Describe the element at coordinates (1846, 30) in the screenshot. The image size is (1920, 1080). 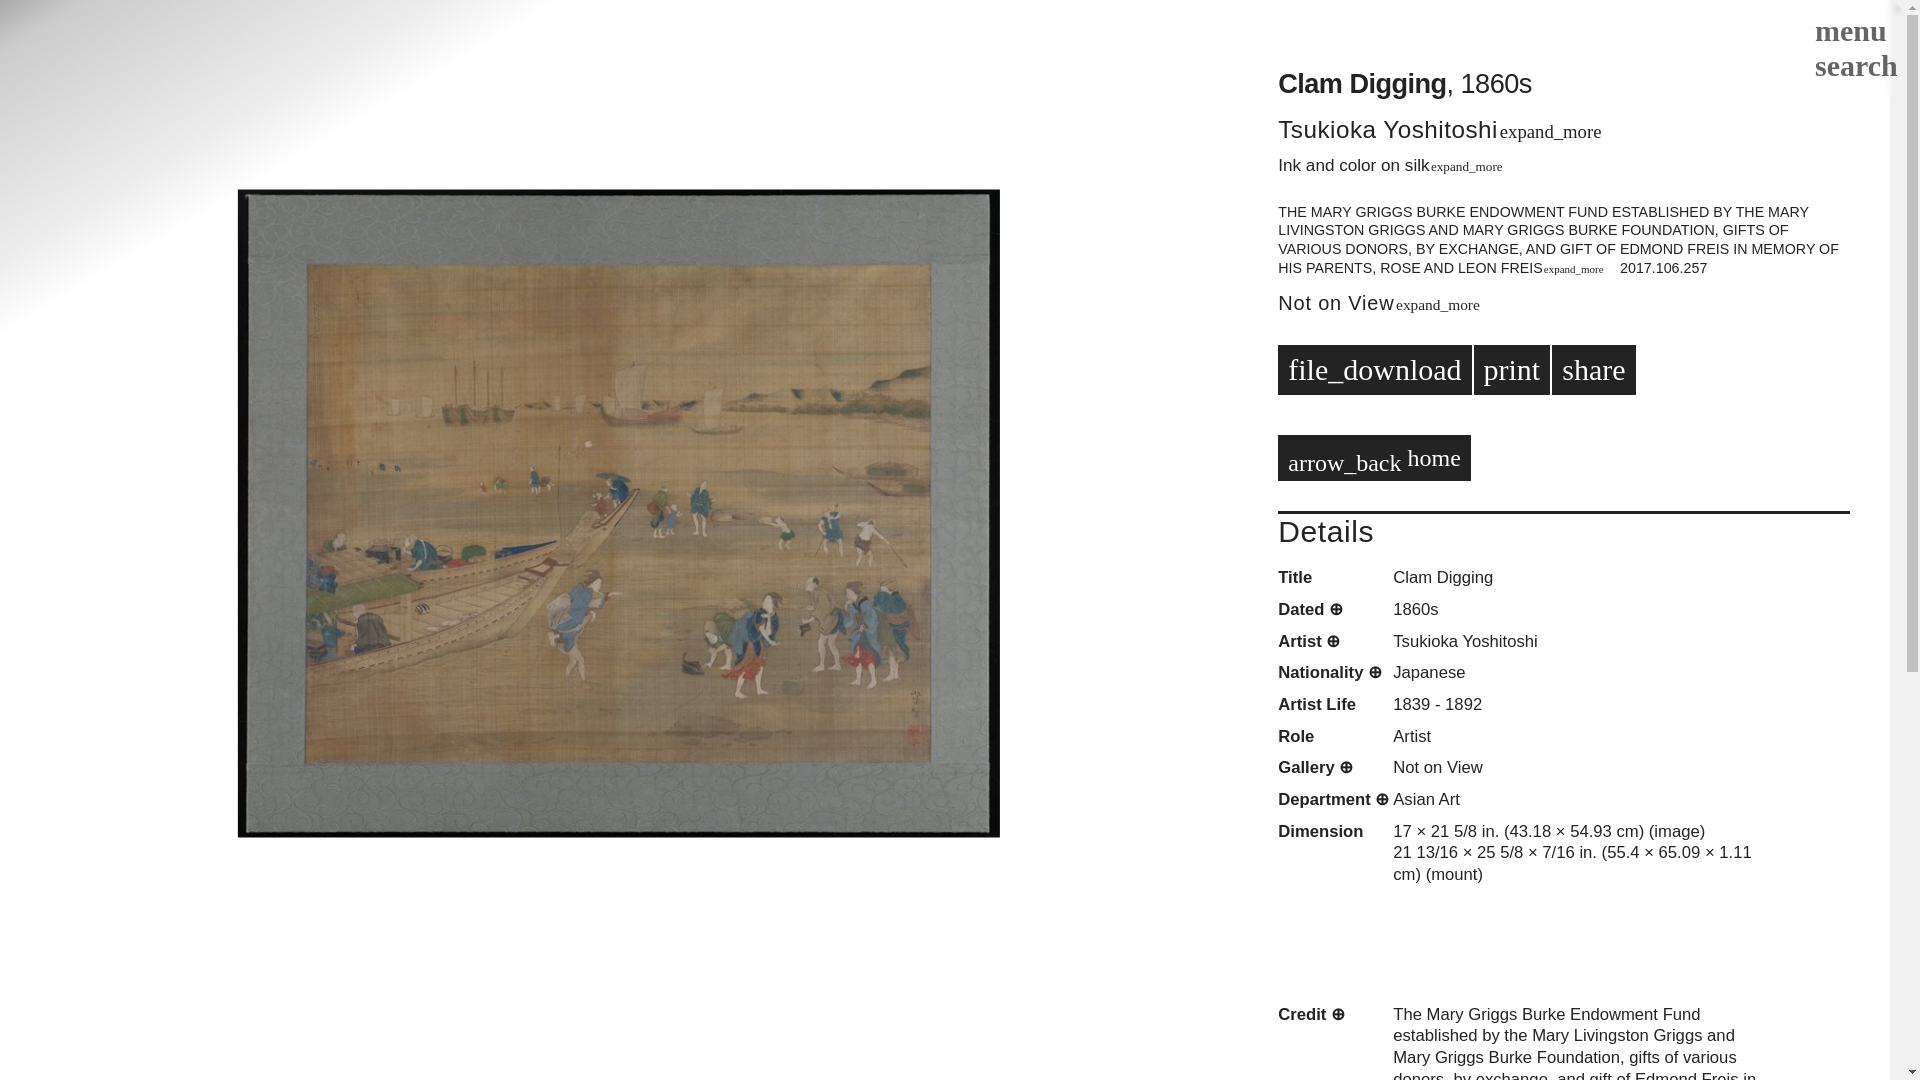
I see `menu` at that location.